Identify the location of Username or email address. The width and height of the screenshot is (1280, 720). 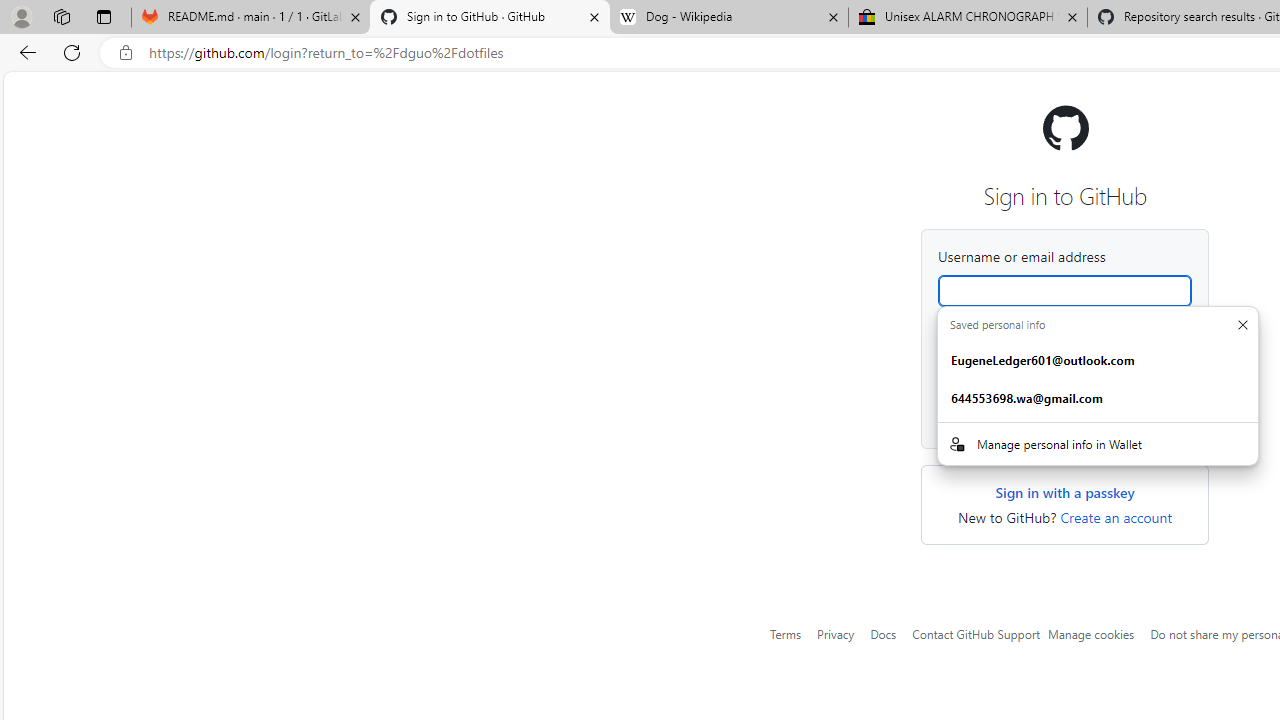
(1064, 290).